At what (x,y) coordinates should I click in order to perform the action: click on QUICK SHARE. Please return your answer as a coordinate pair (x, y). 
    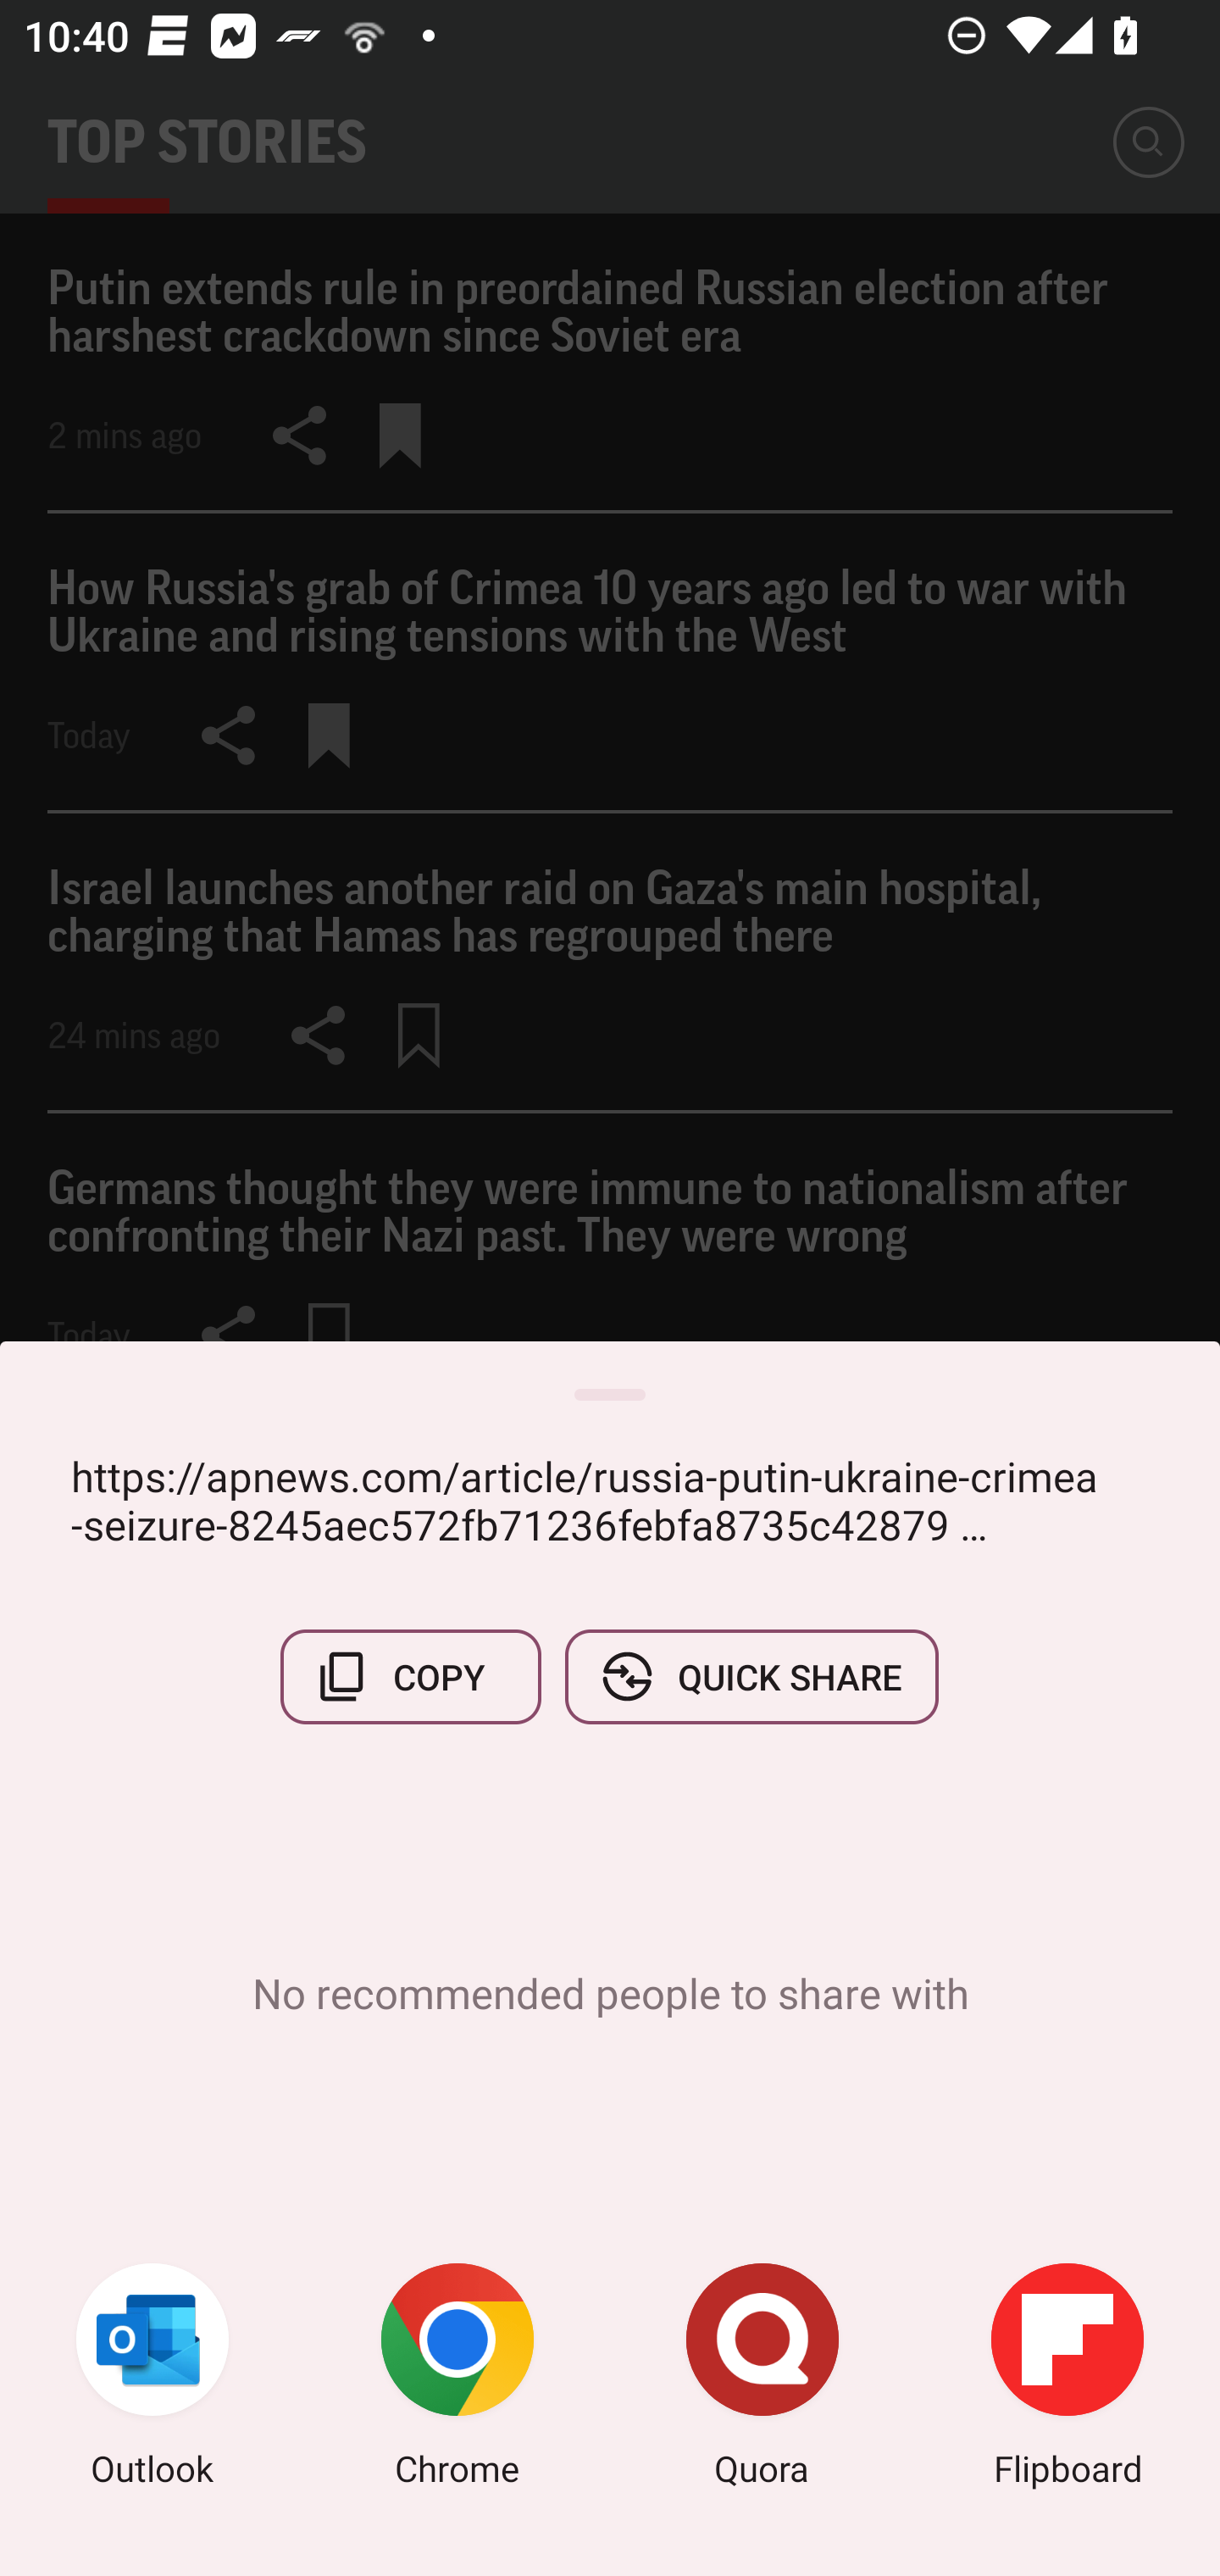
    Looking at the image, I should click on (751, 1676).